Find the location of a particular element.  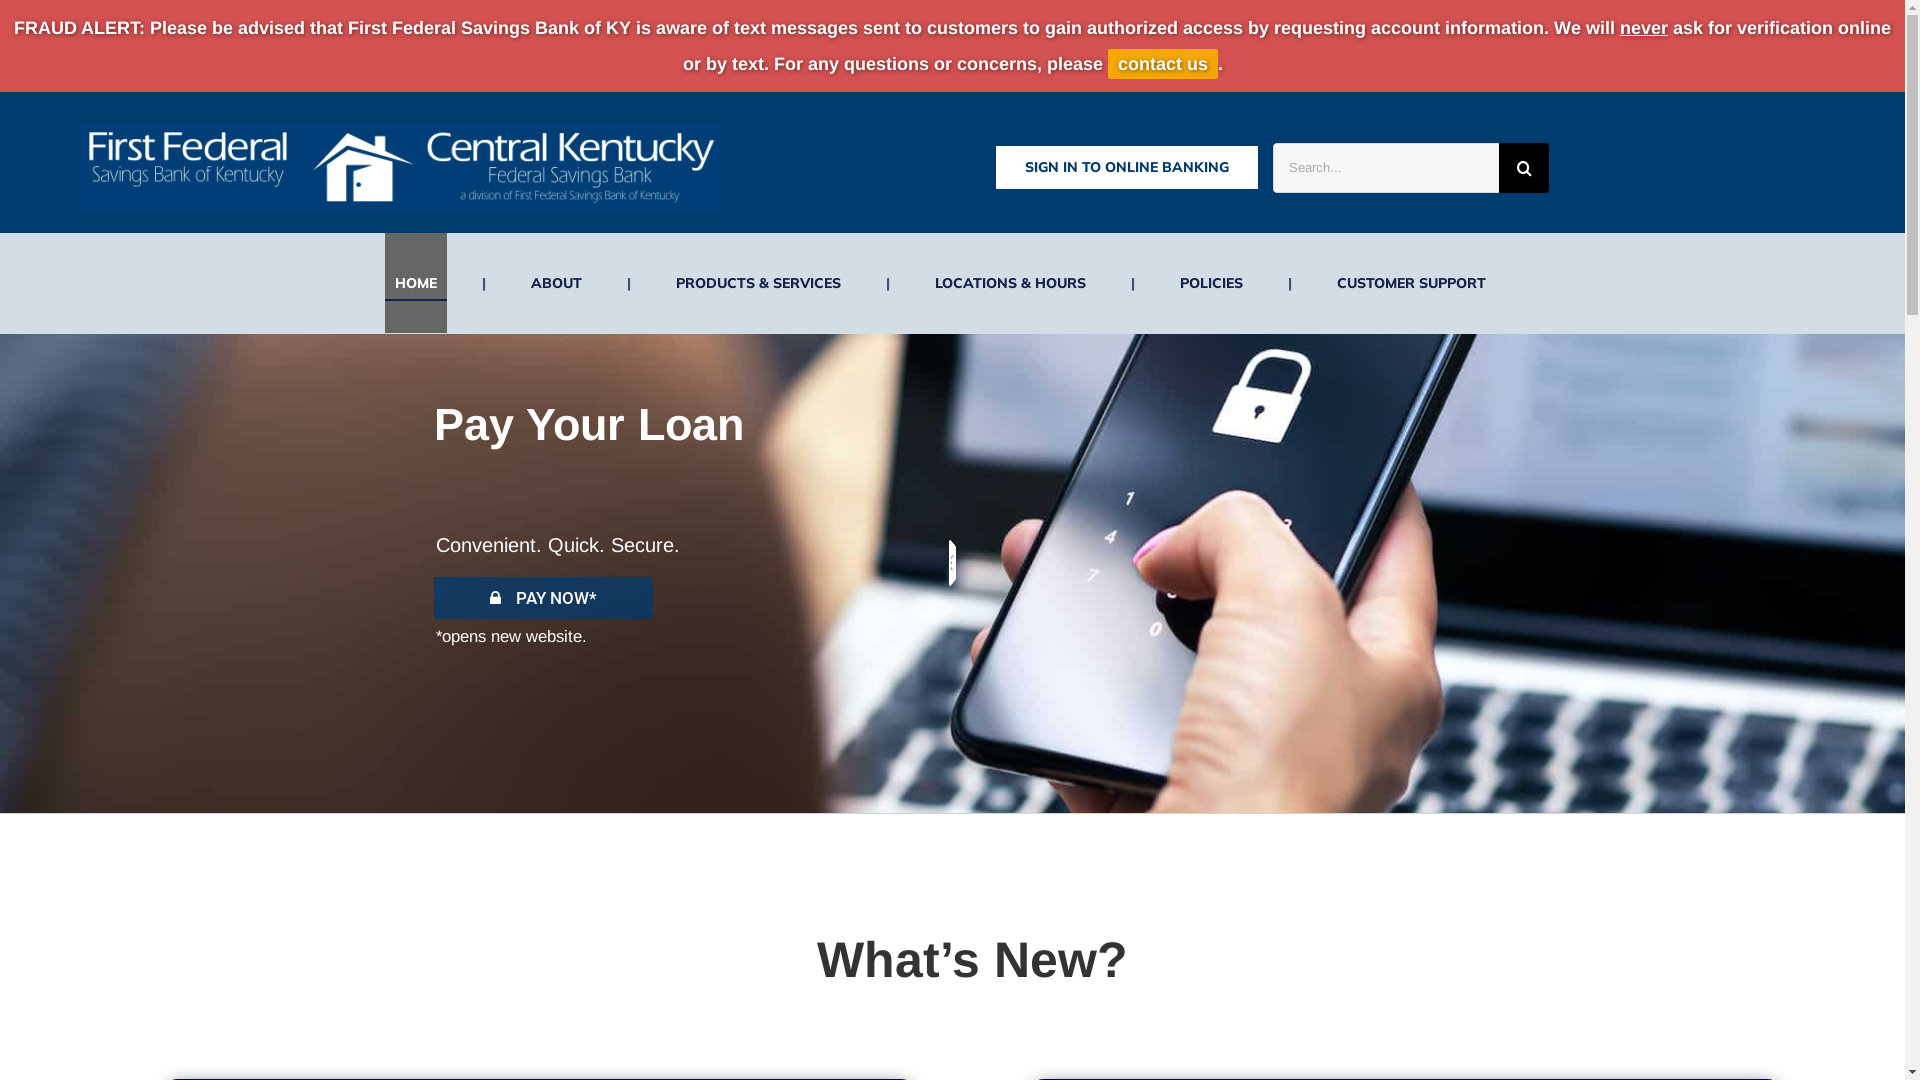

| is located at coordinates (628, 283).